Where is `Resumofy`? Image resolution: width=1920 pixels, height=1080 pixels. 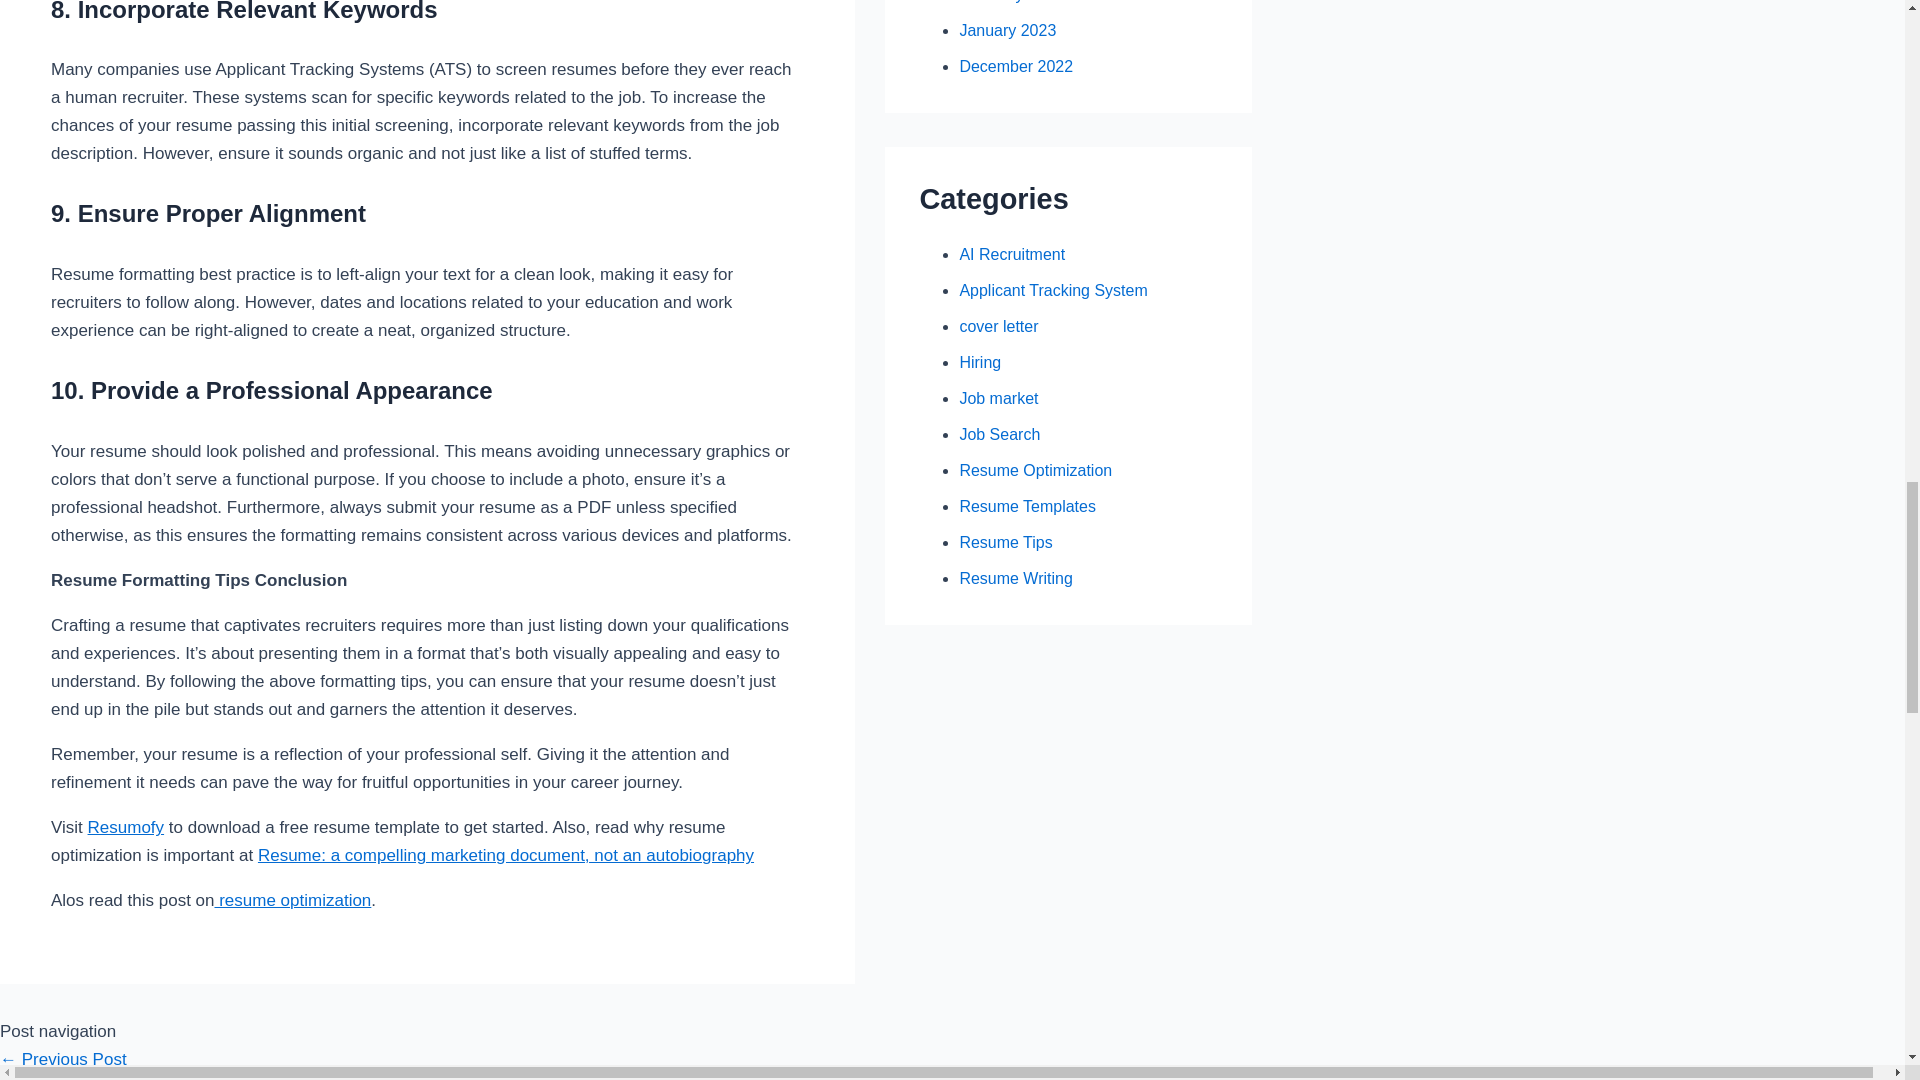
Resumofy is located at coordinates (126, 827).